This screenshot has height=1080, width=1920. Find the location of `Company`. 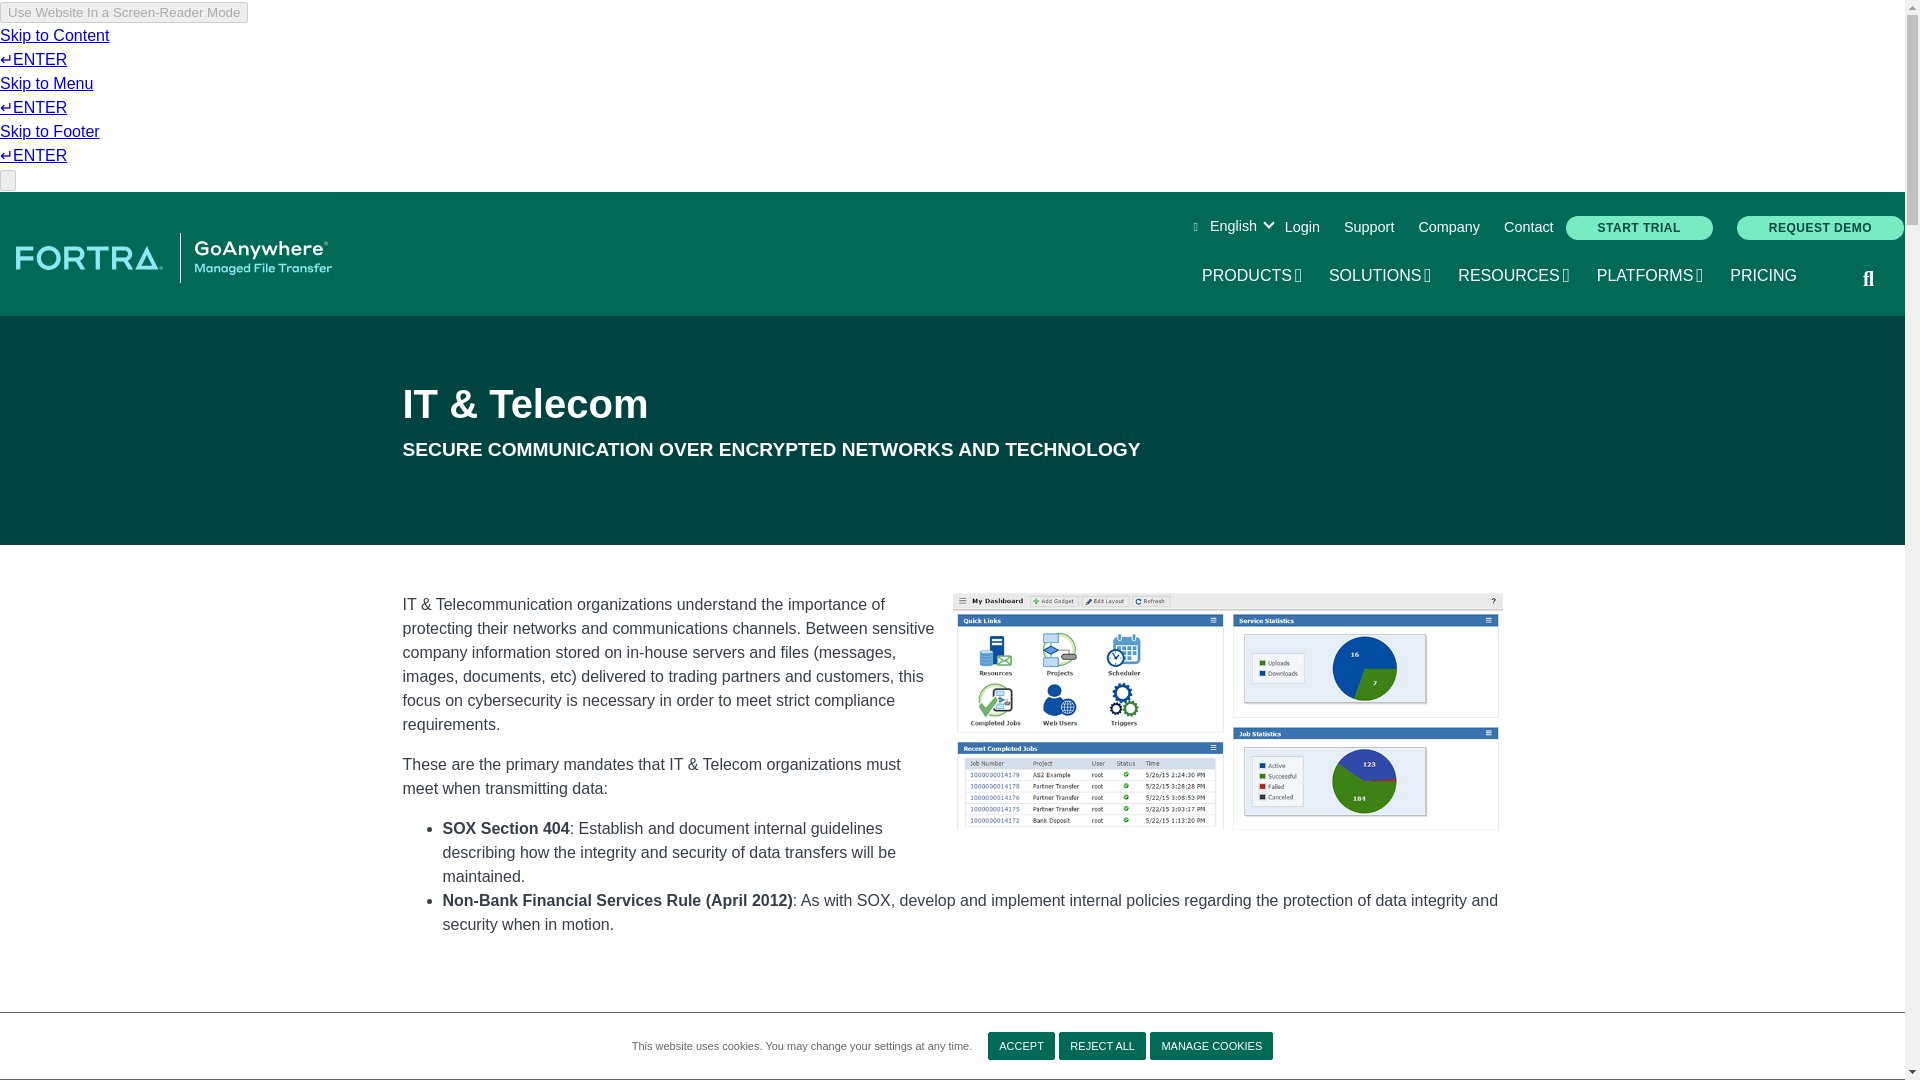

Company is located at coordinates (1021, 1046).